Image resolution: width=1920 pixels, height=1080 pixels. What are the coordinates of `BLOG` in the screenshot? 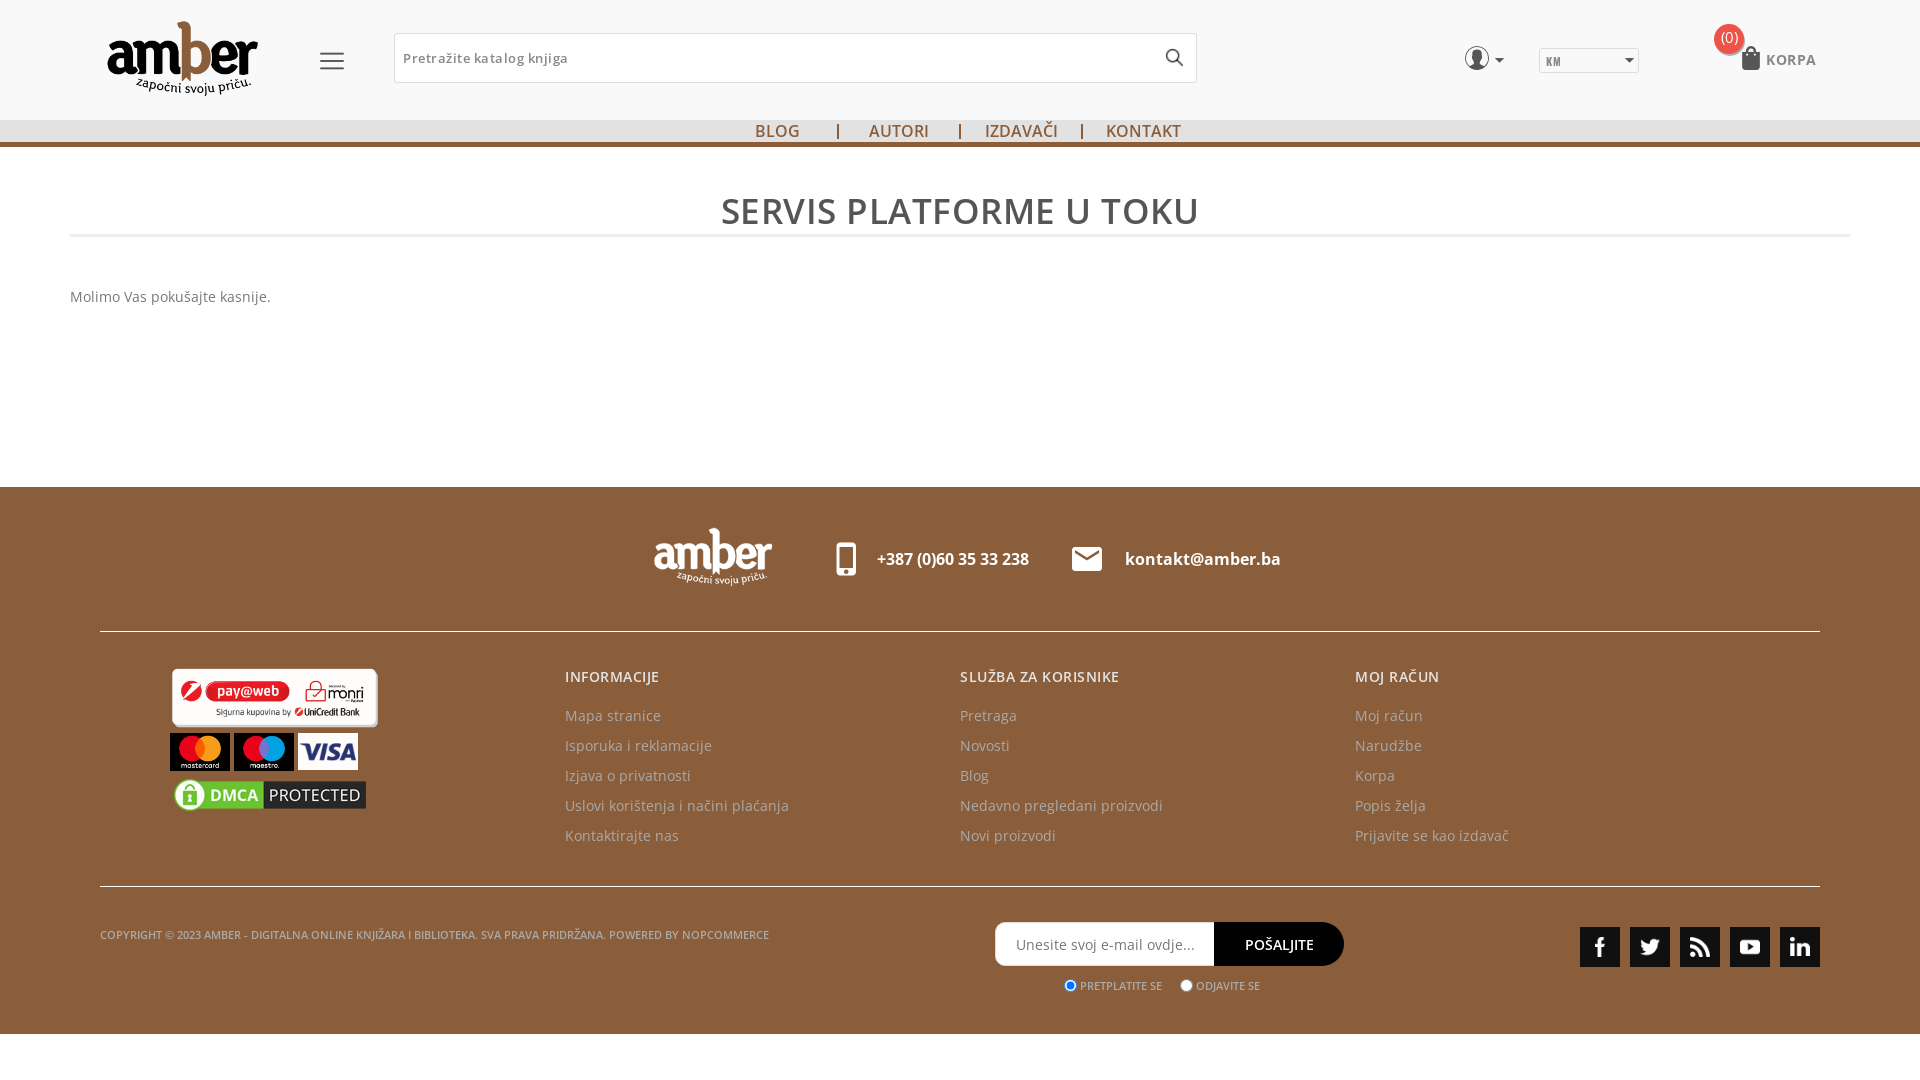 It's located at (776, 131).